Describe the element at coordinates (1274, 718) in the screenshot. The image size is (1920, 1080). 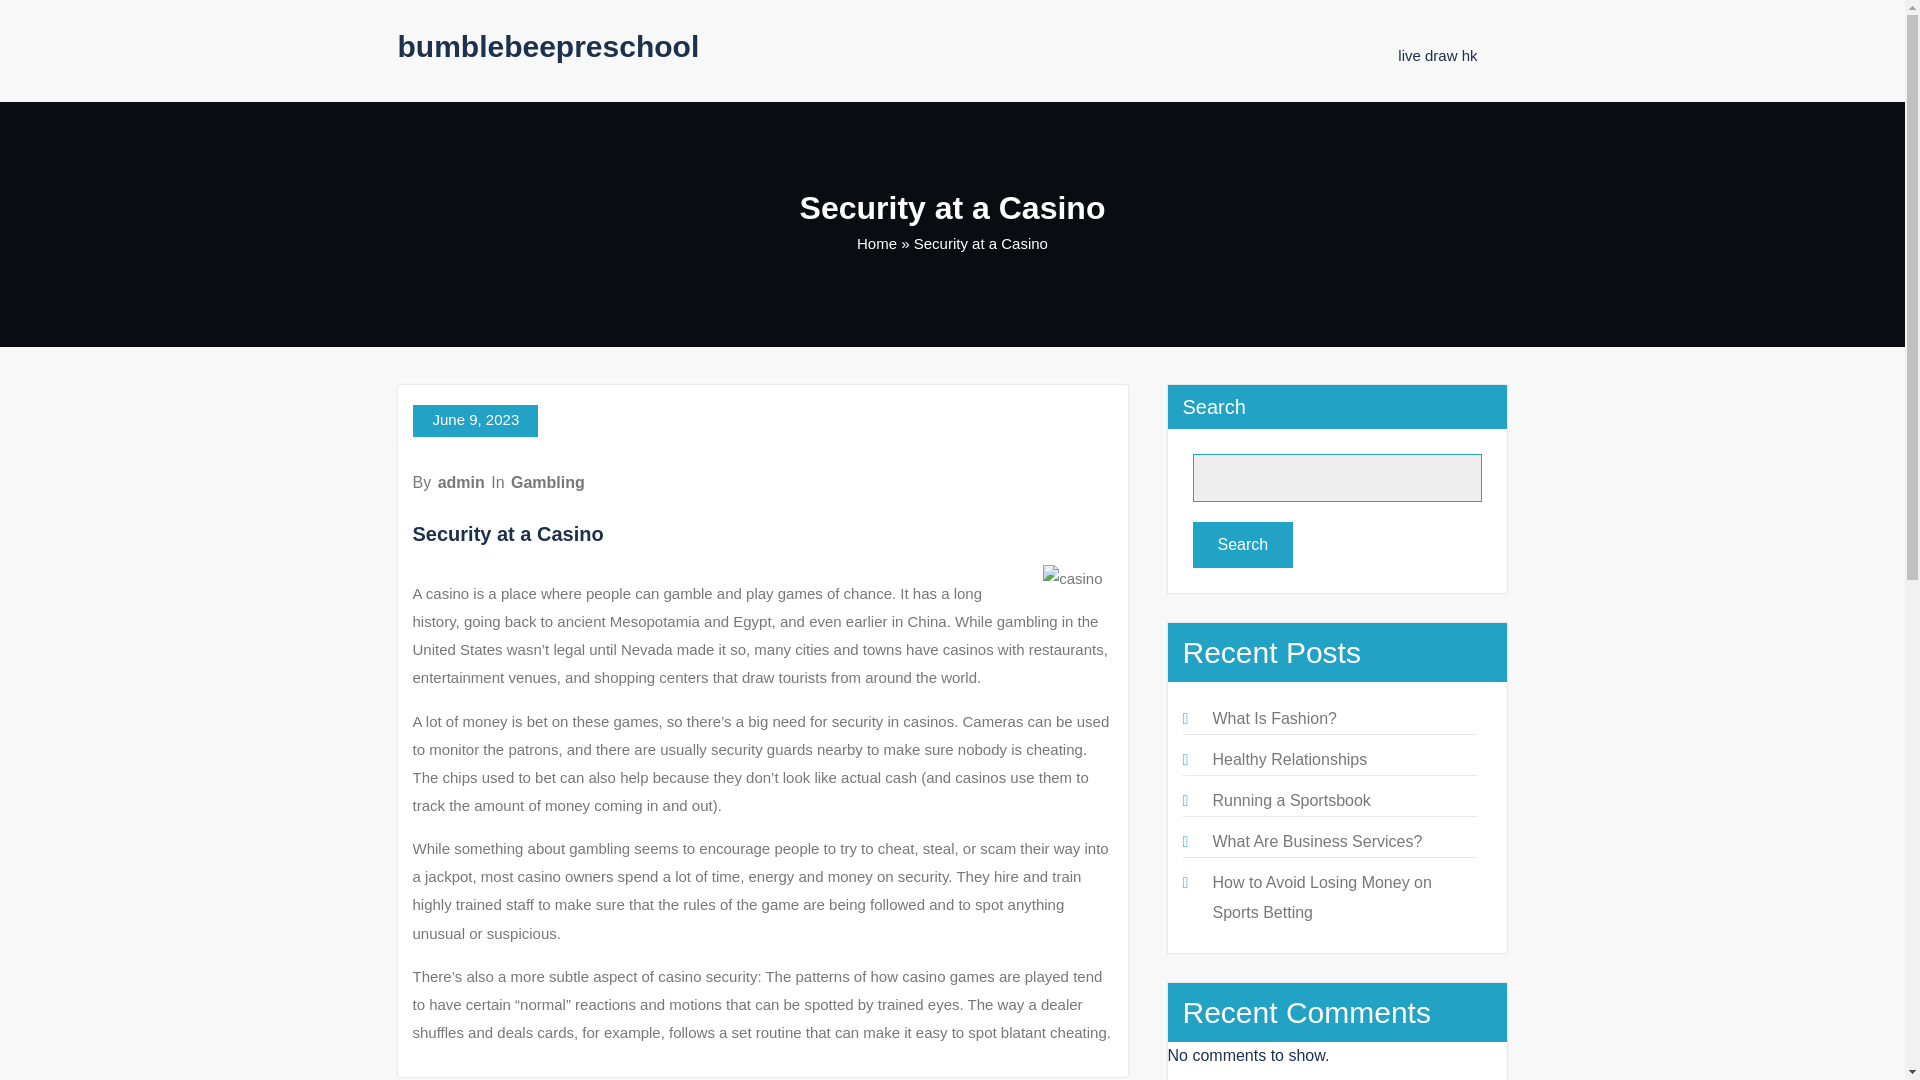
I see `What Is Fashion?` at that location.